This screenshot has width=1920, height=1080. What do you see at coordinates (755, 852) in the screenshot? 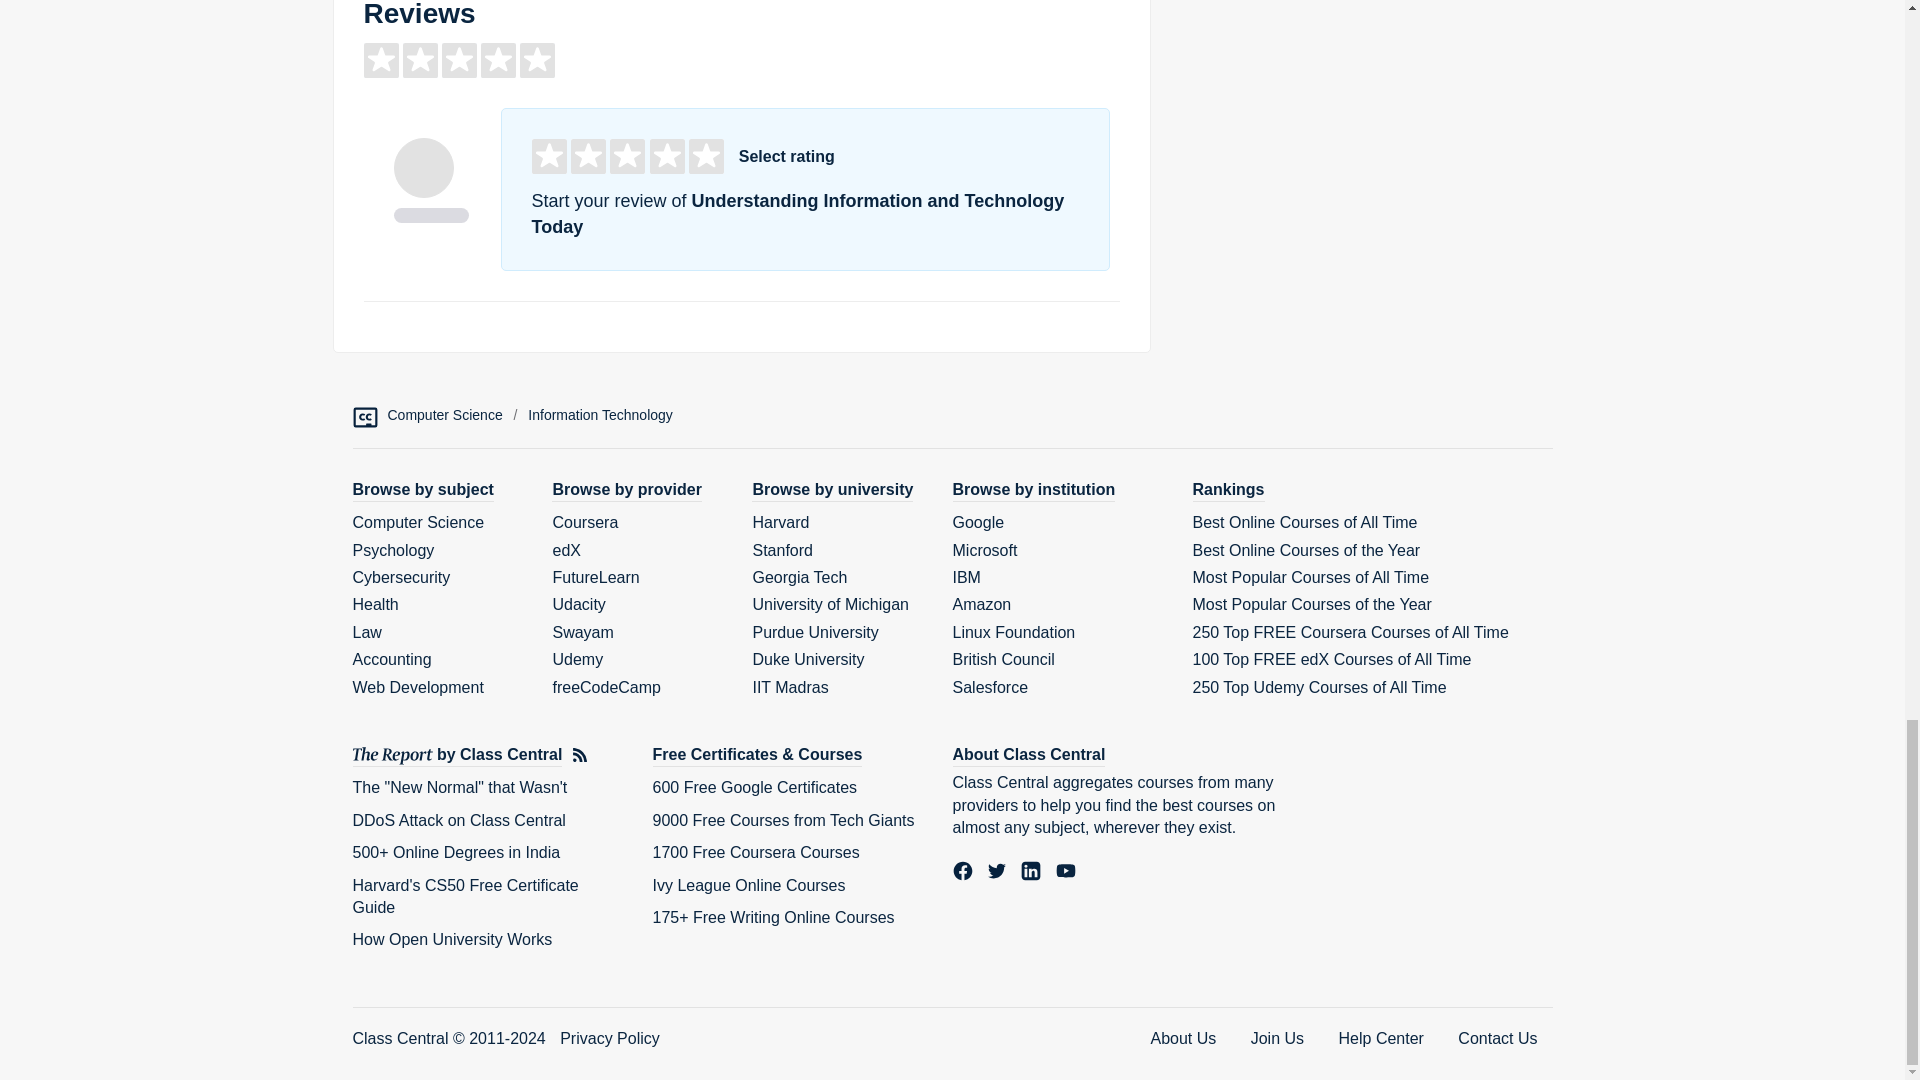
I see `1700 Free Coursera Courses` at bounding box center [755, 852].